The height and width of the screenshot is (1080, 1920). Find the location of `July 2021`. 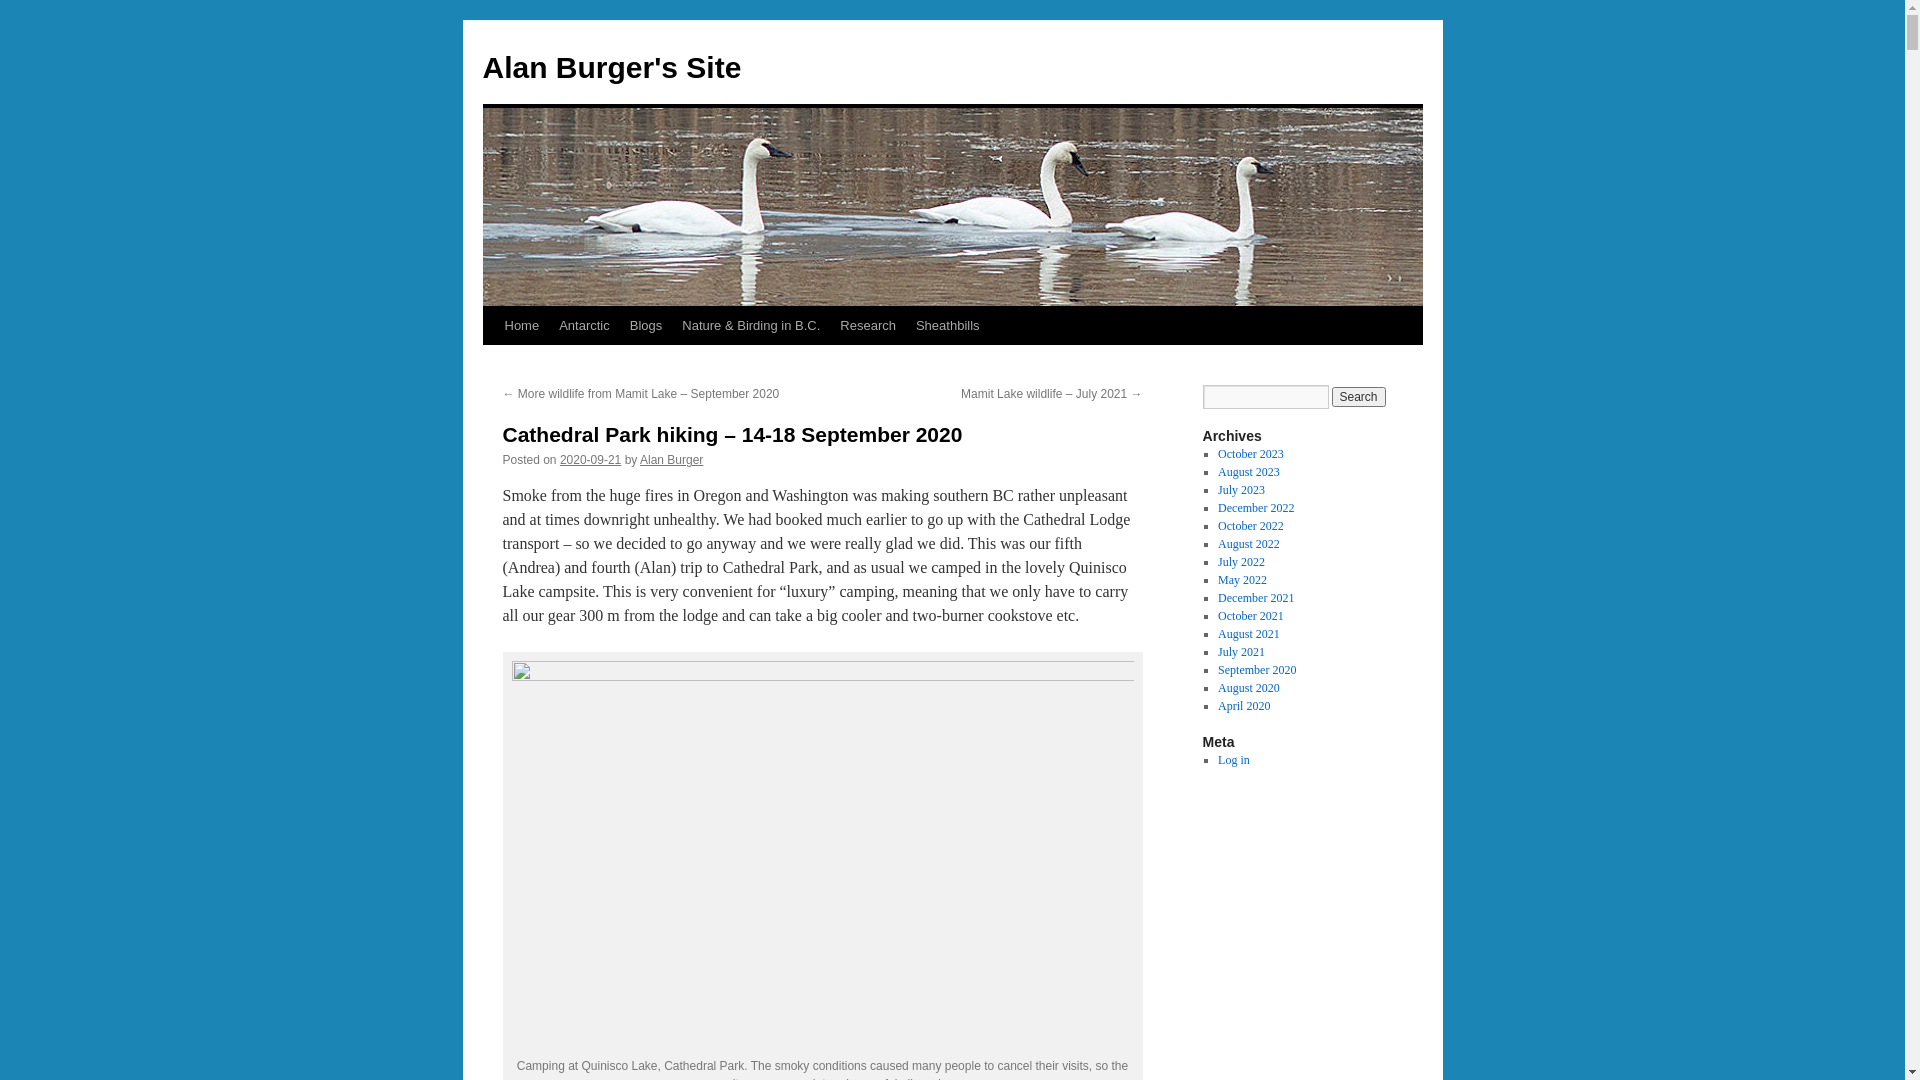

July 2021 is located at coordinates (1242, 652).